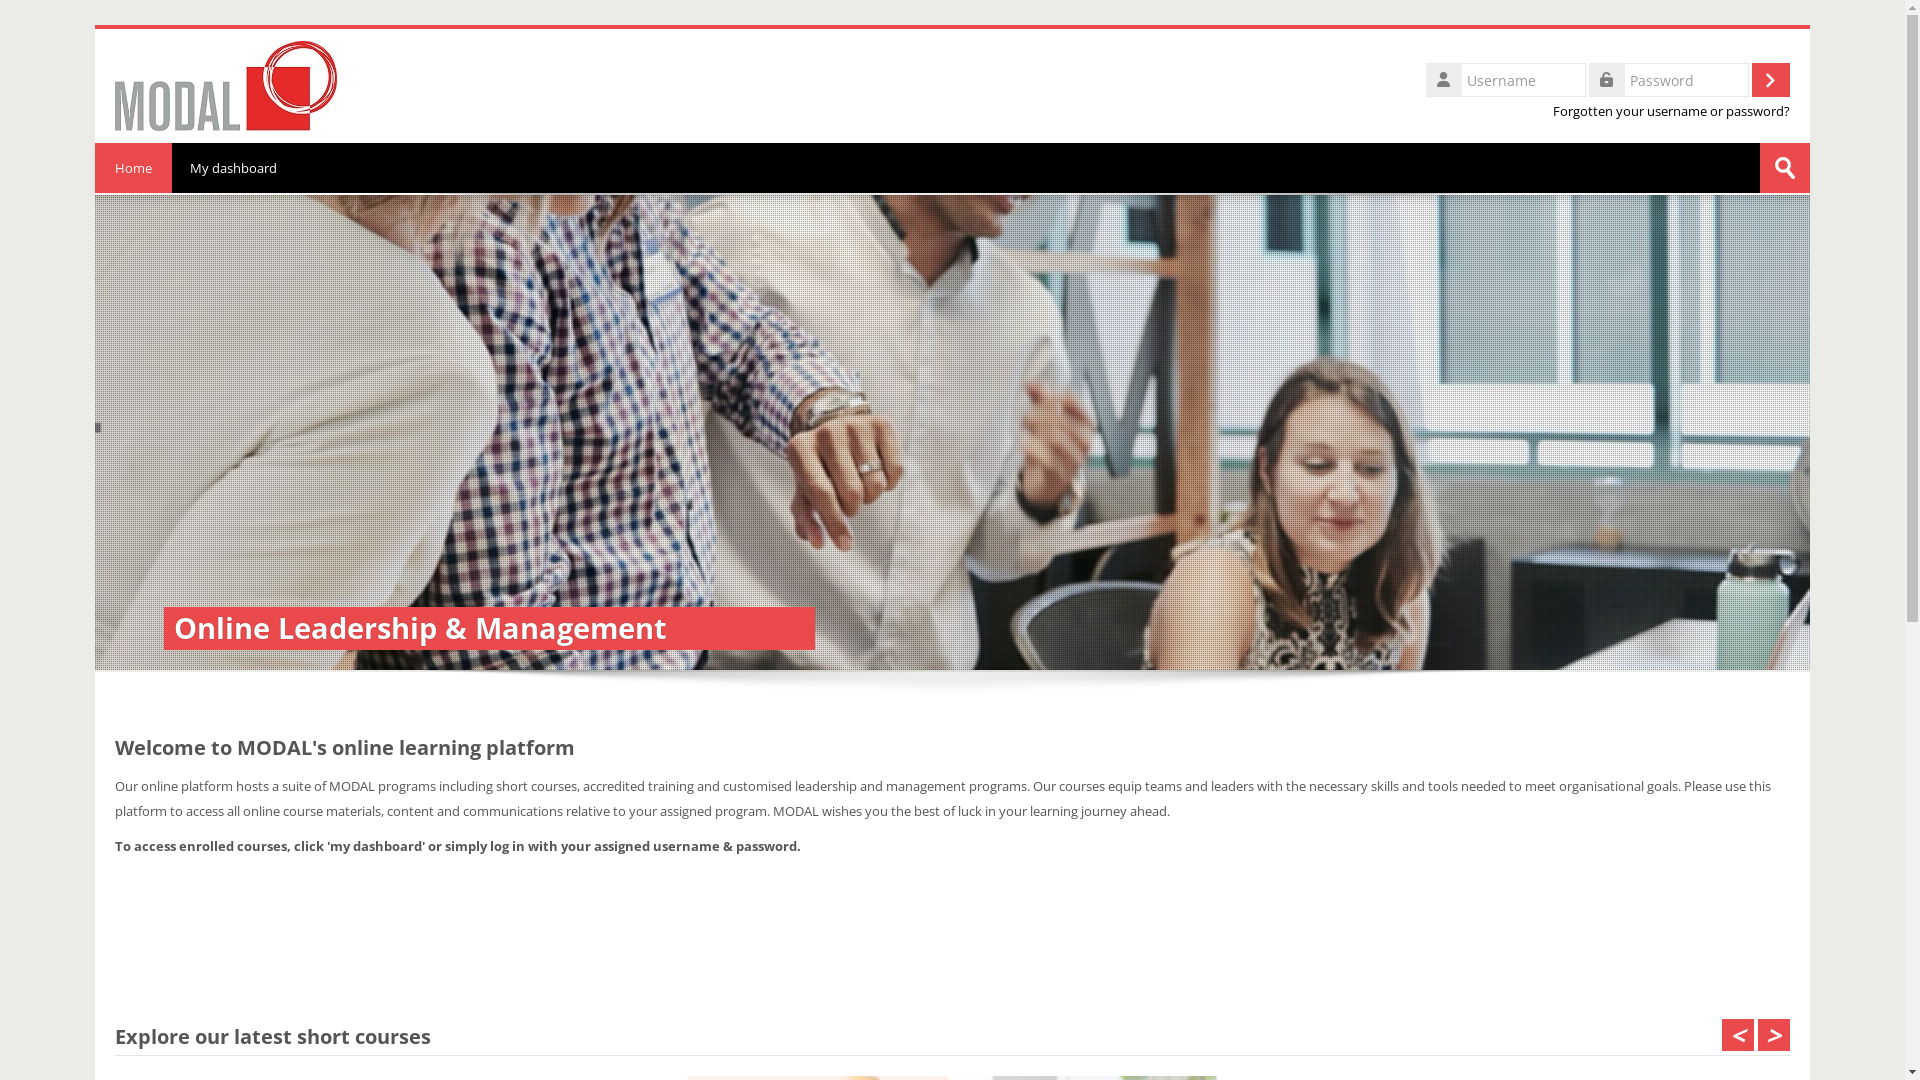 Image resolution: width=1920 pixels, height=1080 pixels. Describe the element at coordinates (234, 168) in the screenshot. I see `My dashboard` at that location.